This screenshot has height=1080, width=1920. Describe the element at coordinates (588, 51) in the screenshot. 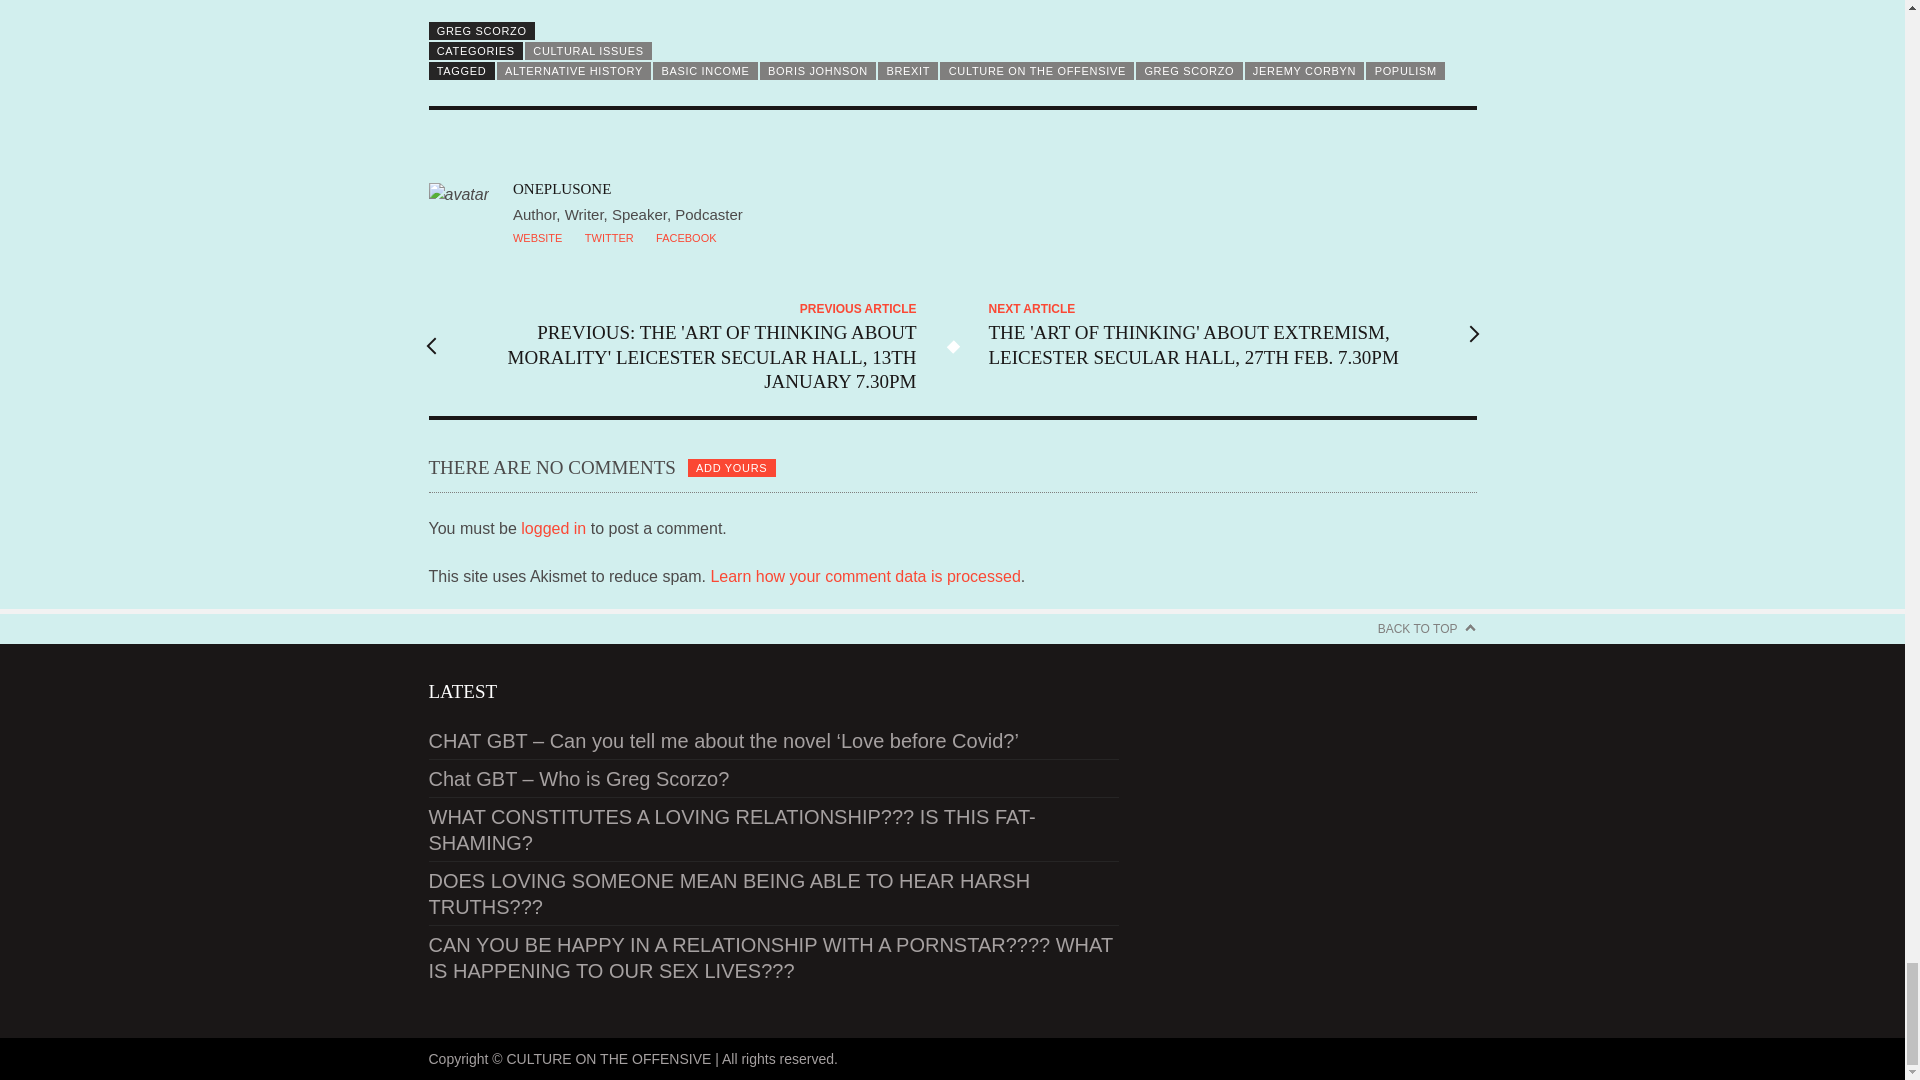

I see `CULTURAL ISSUES` at that location.